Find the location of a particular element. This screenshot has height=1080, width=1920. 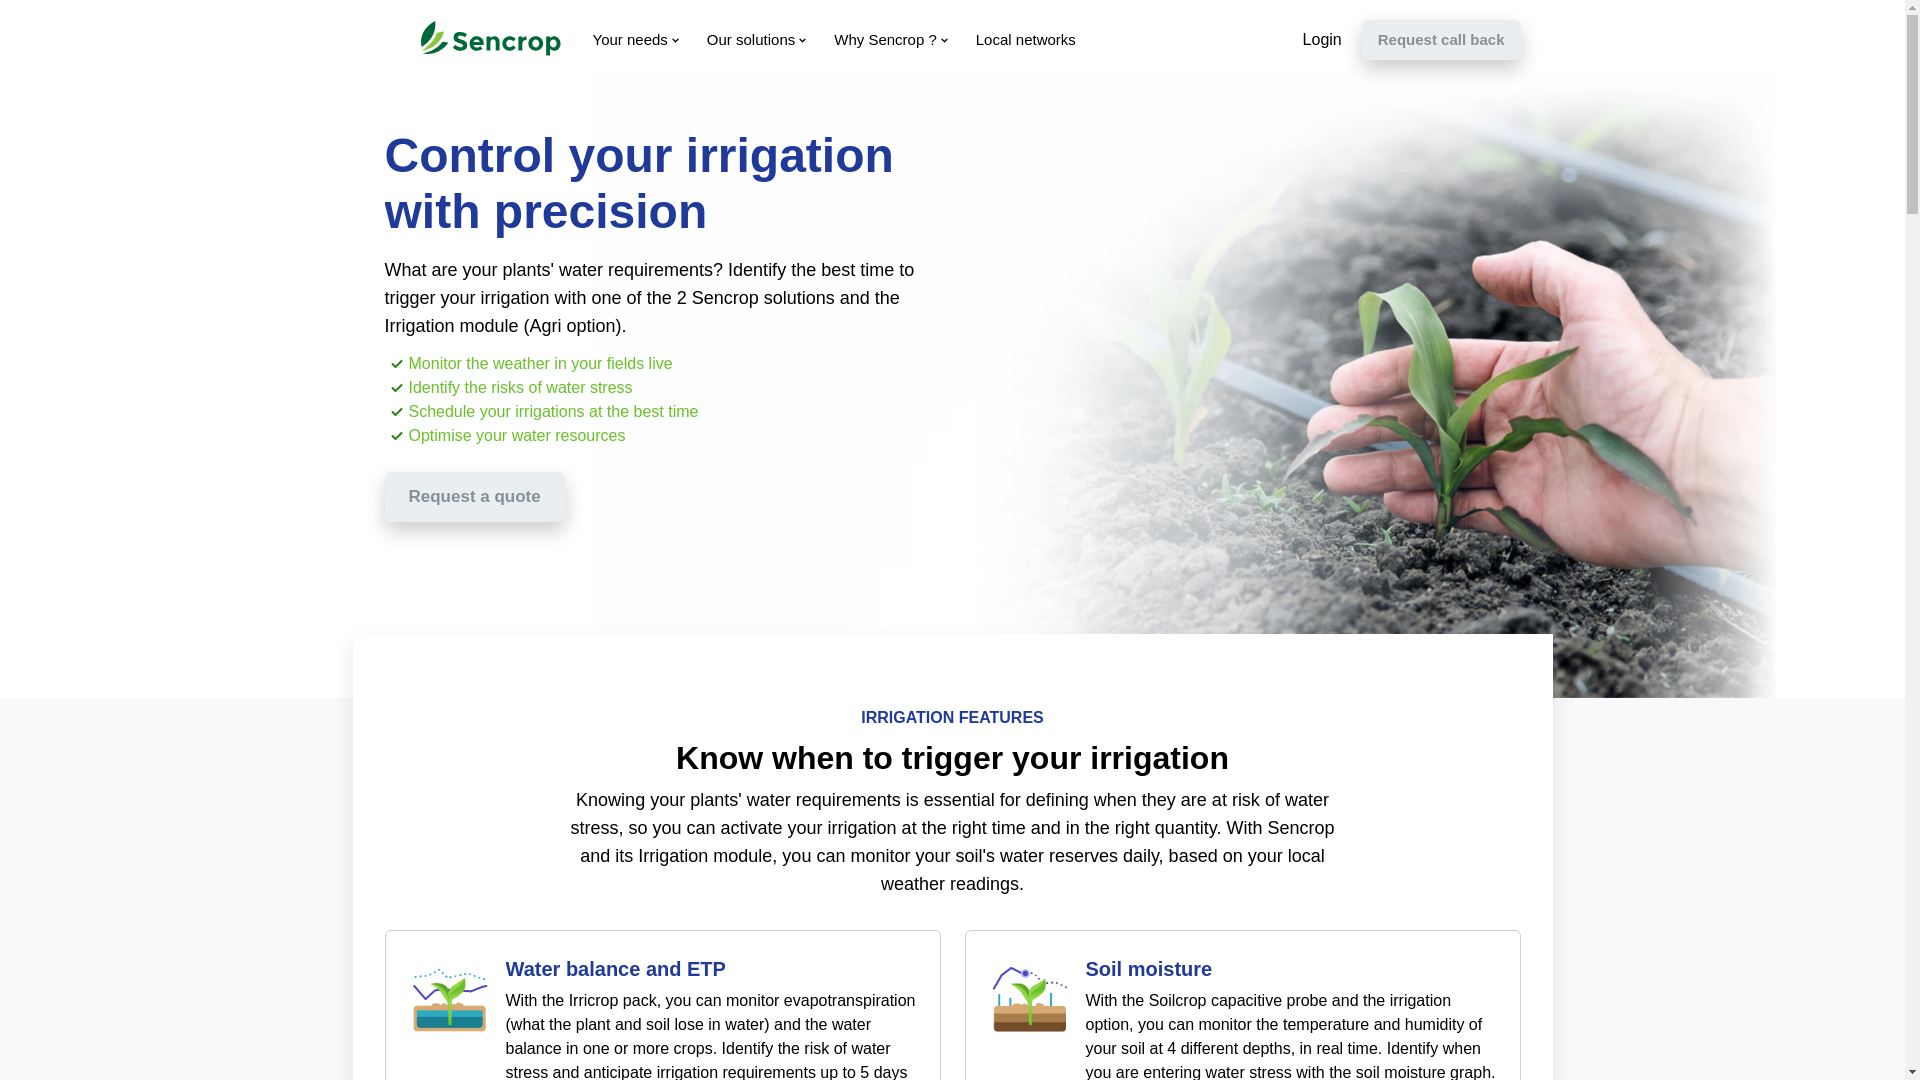

Request call back is located at coordinates (1440, 40).